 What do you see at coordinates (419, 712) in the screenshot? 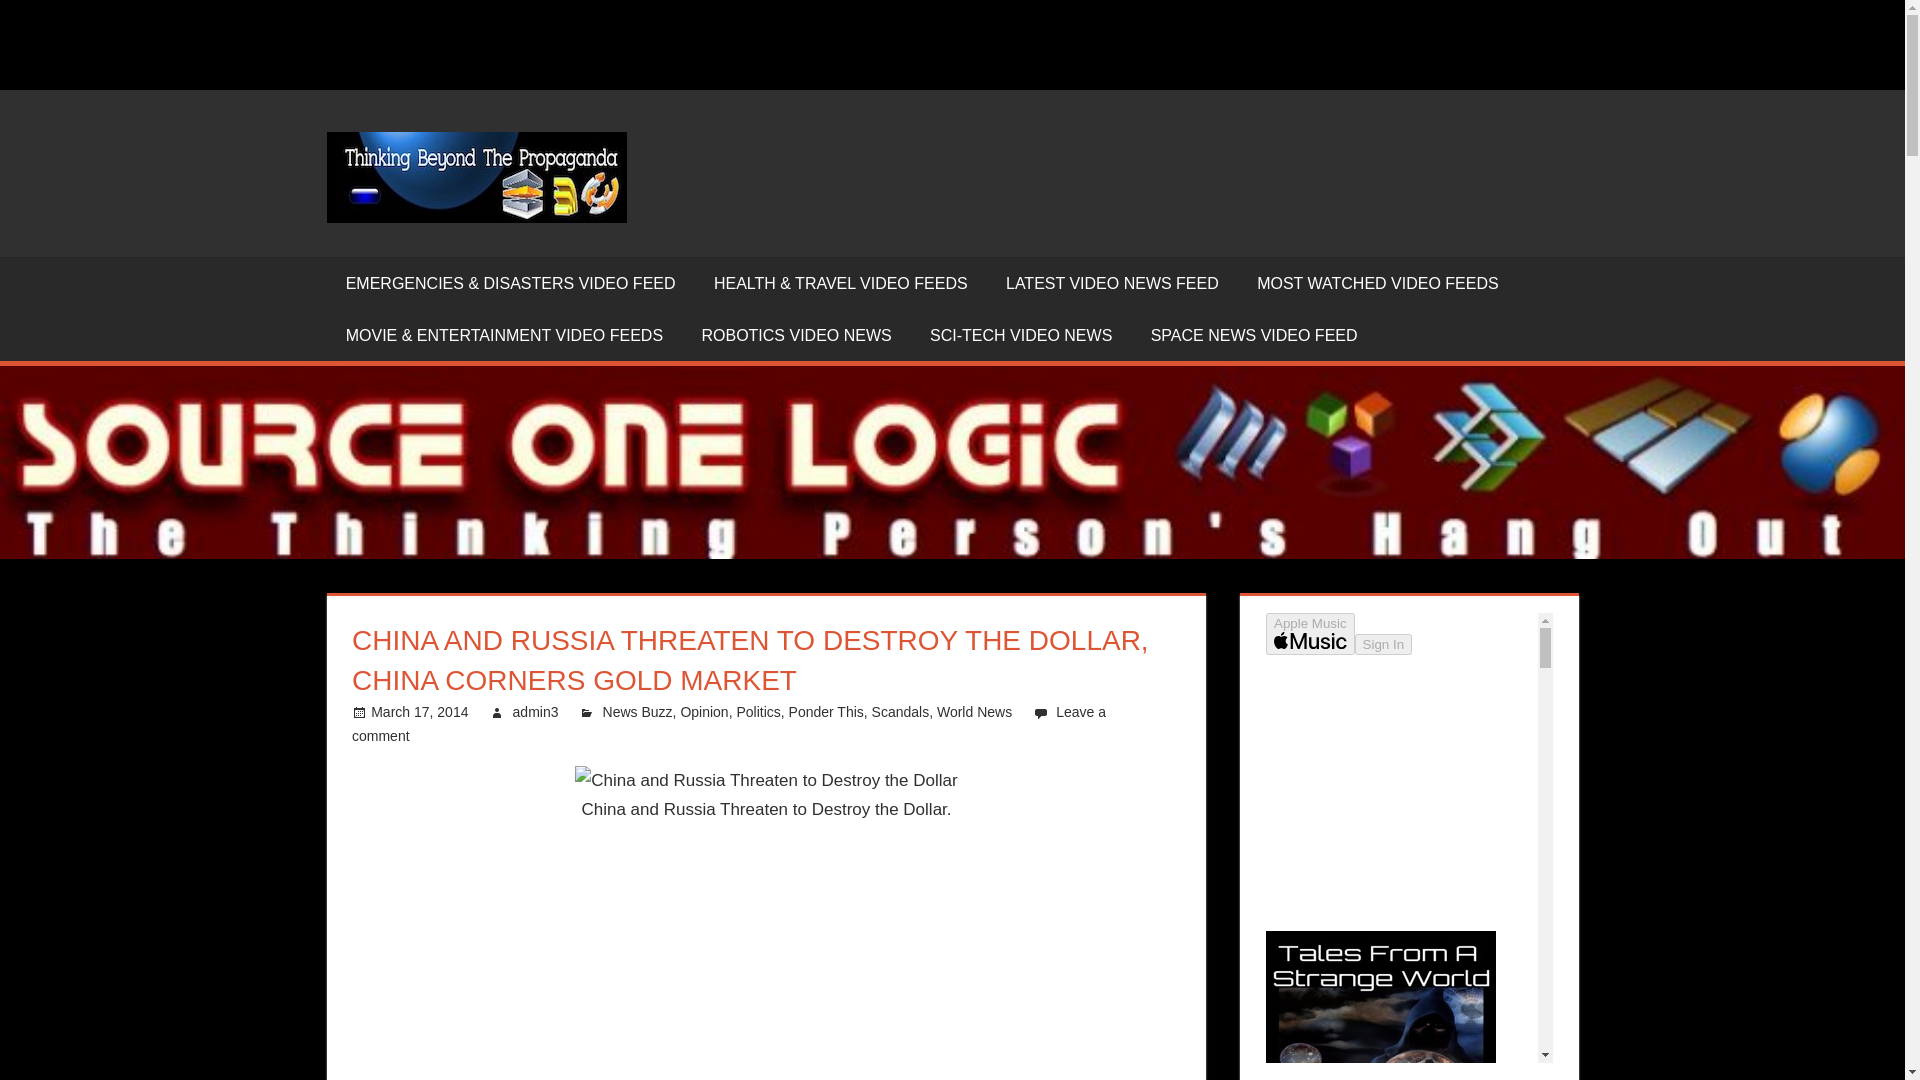
I see `12:19 am` at bounding box center [419, 712].